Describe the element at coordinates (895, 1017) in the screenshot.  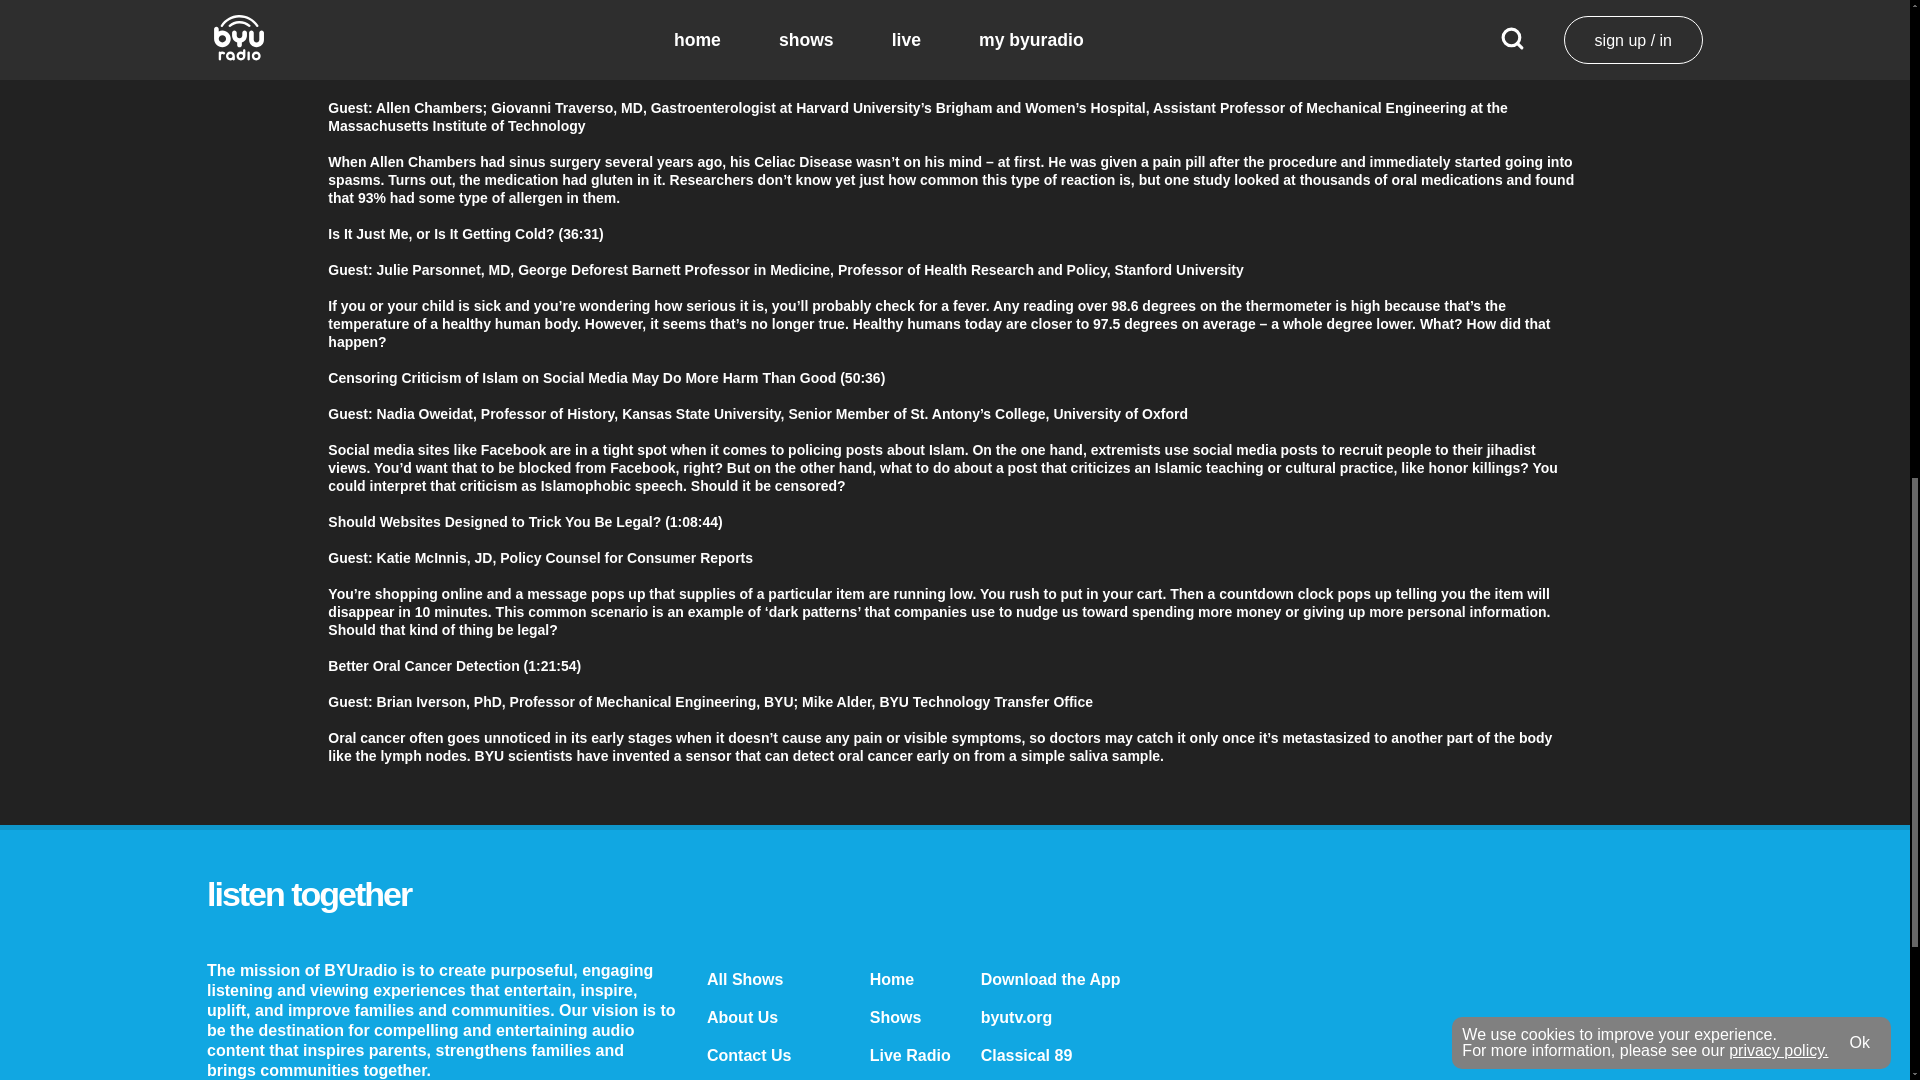
I see `Shows` at that location.